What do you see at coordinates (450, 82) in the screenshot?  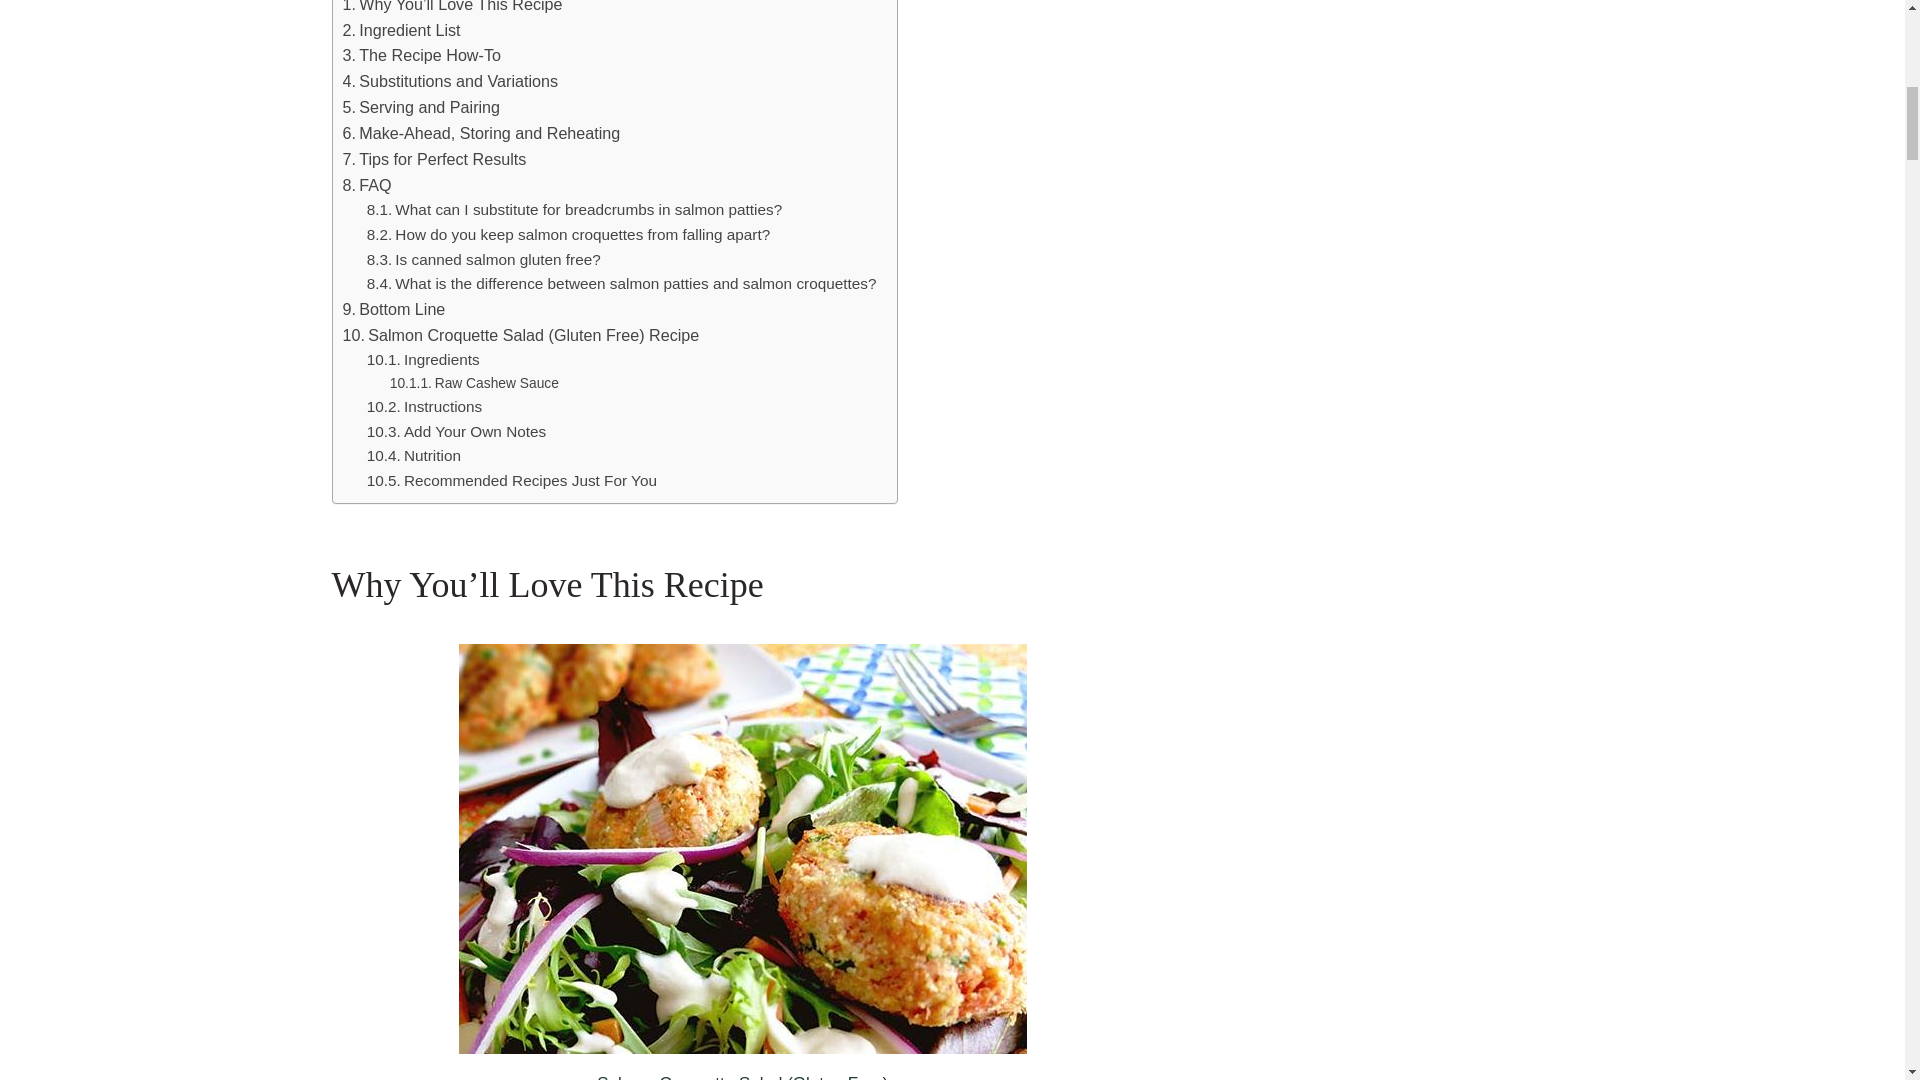 I see `Substitutions and Variations` at bounding box center [450, 82].